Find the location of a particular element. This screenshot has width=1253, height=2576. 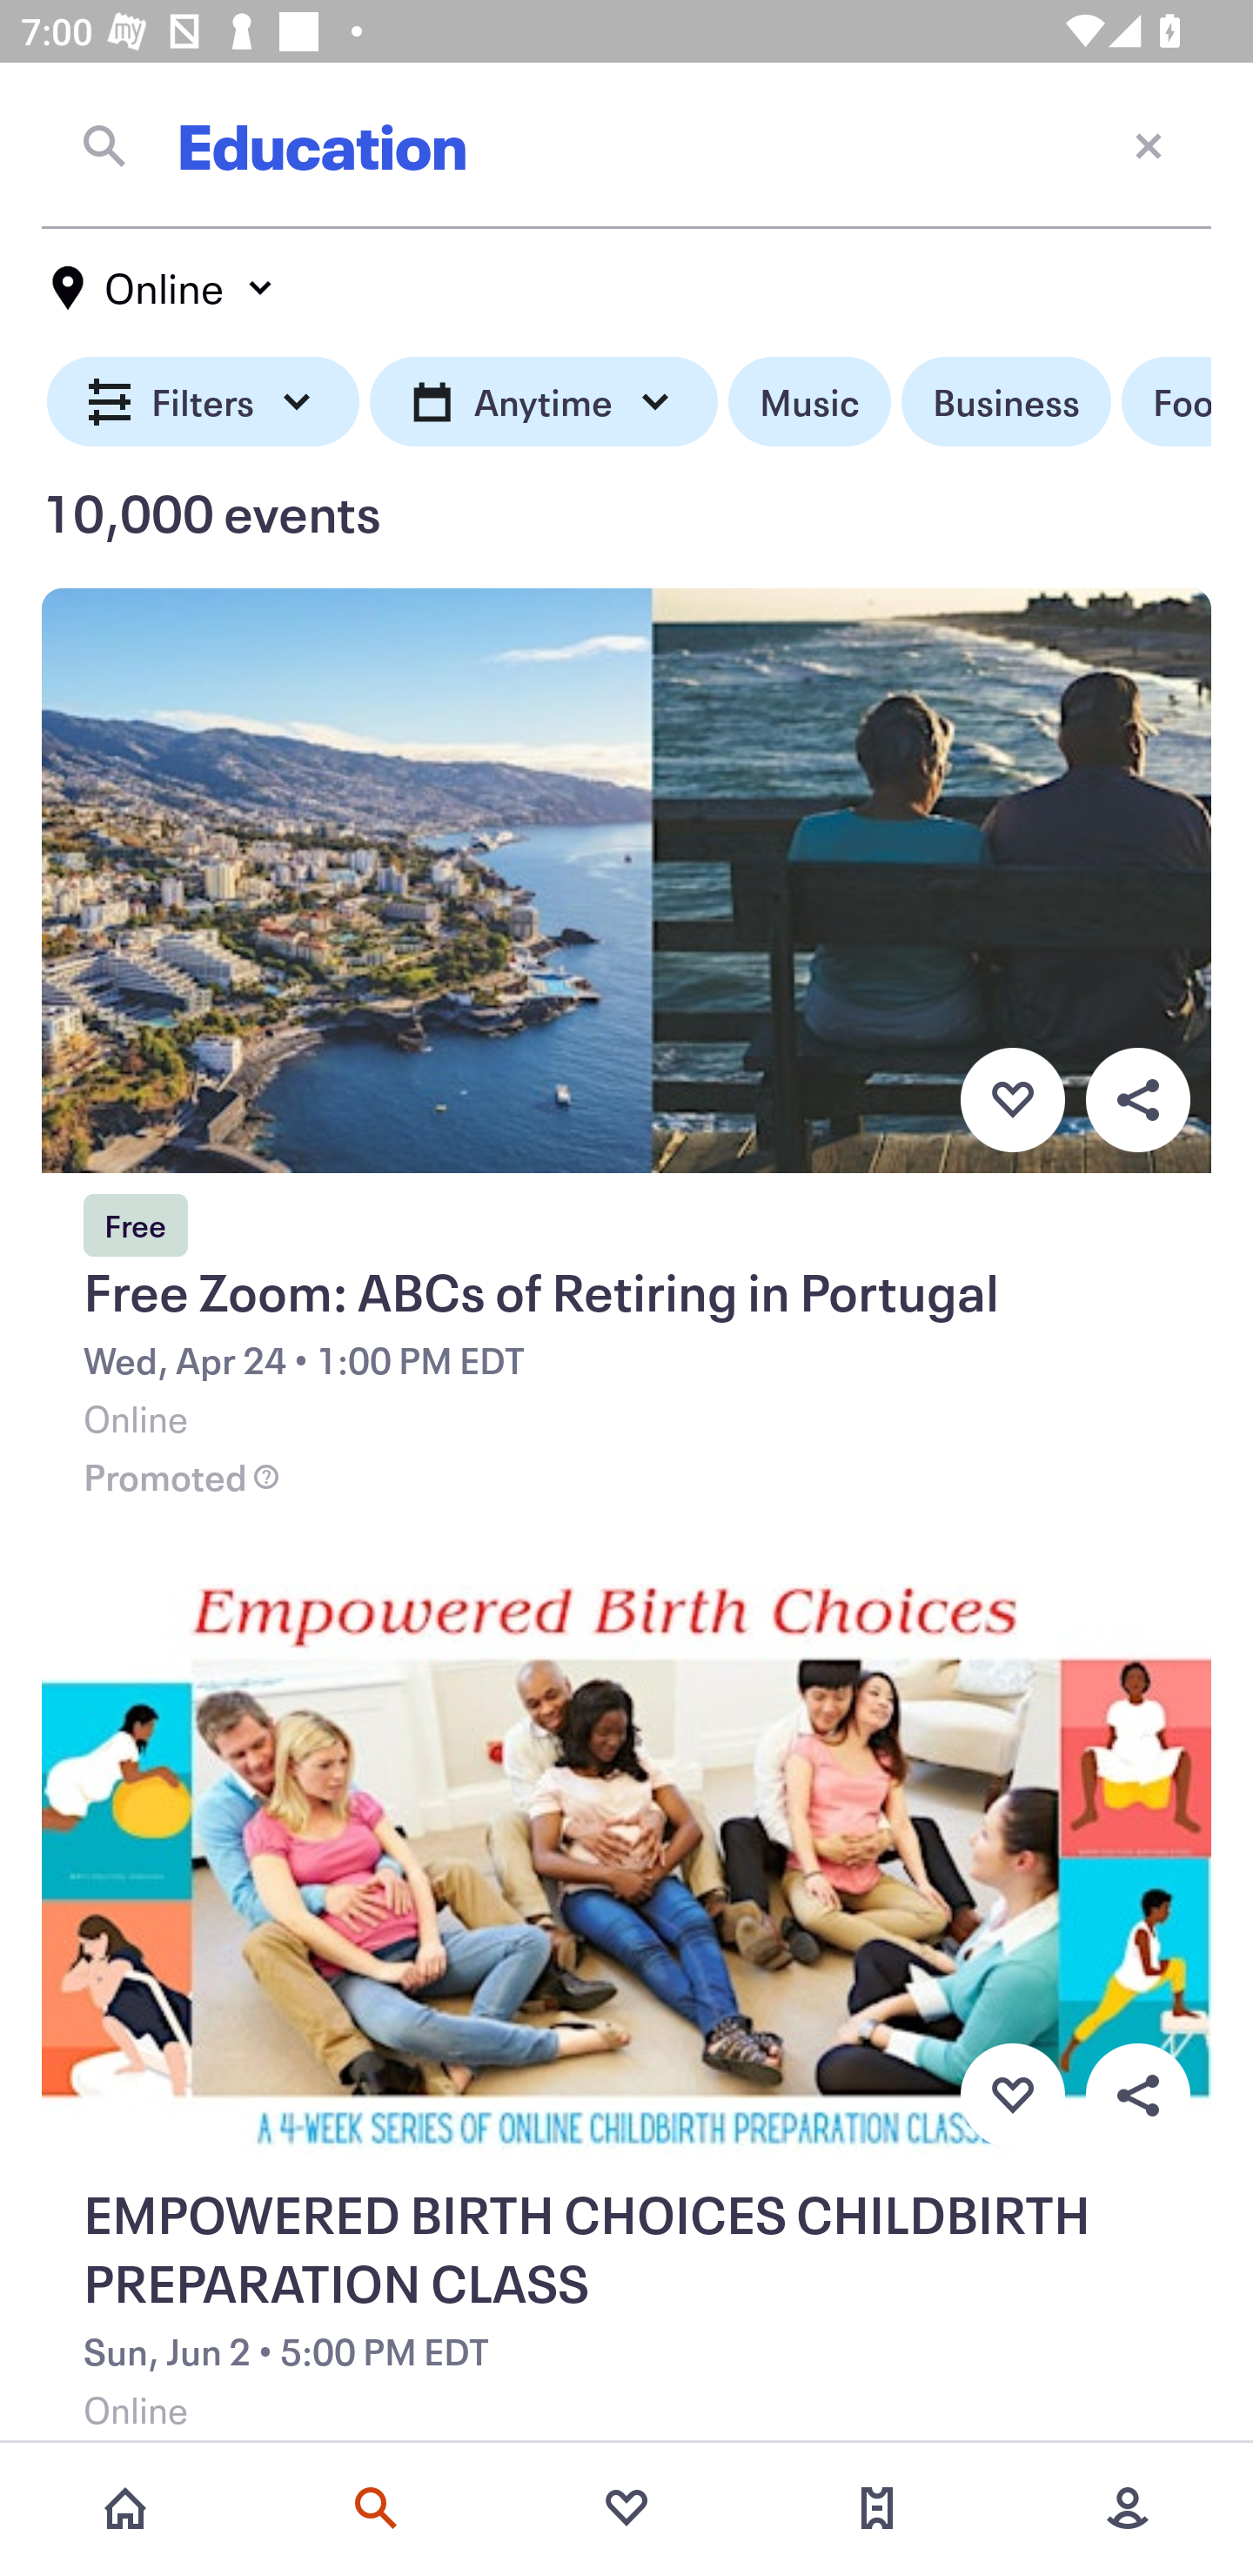

More is located at coordinates (1128, 2508).